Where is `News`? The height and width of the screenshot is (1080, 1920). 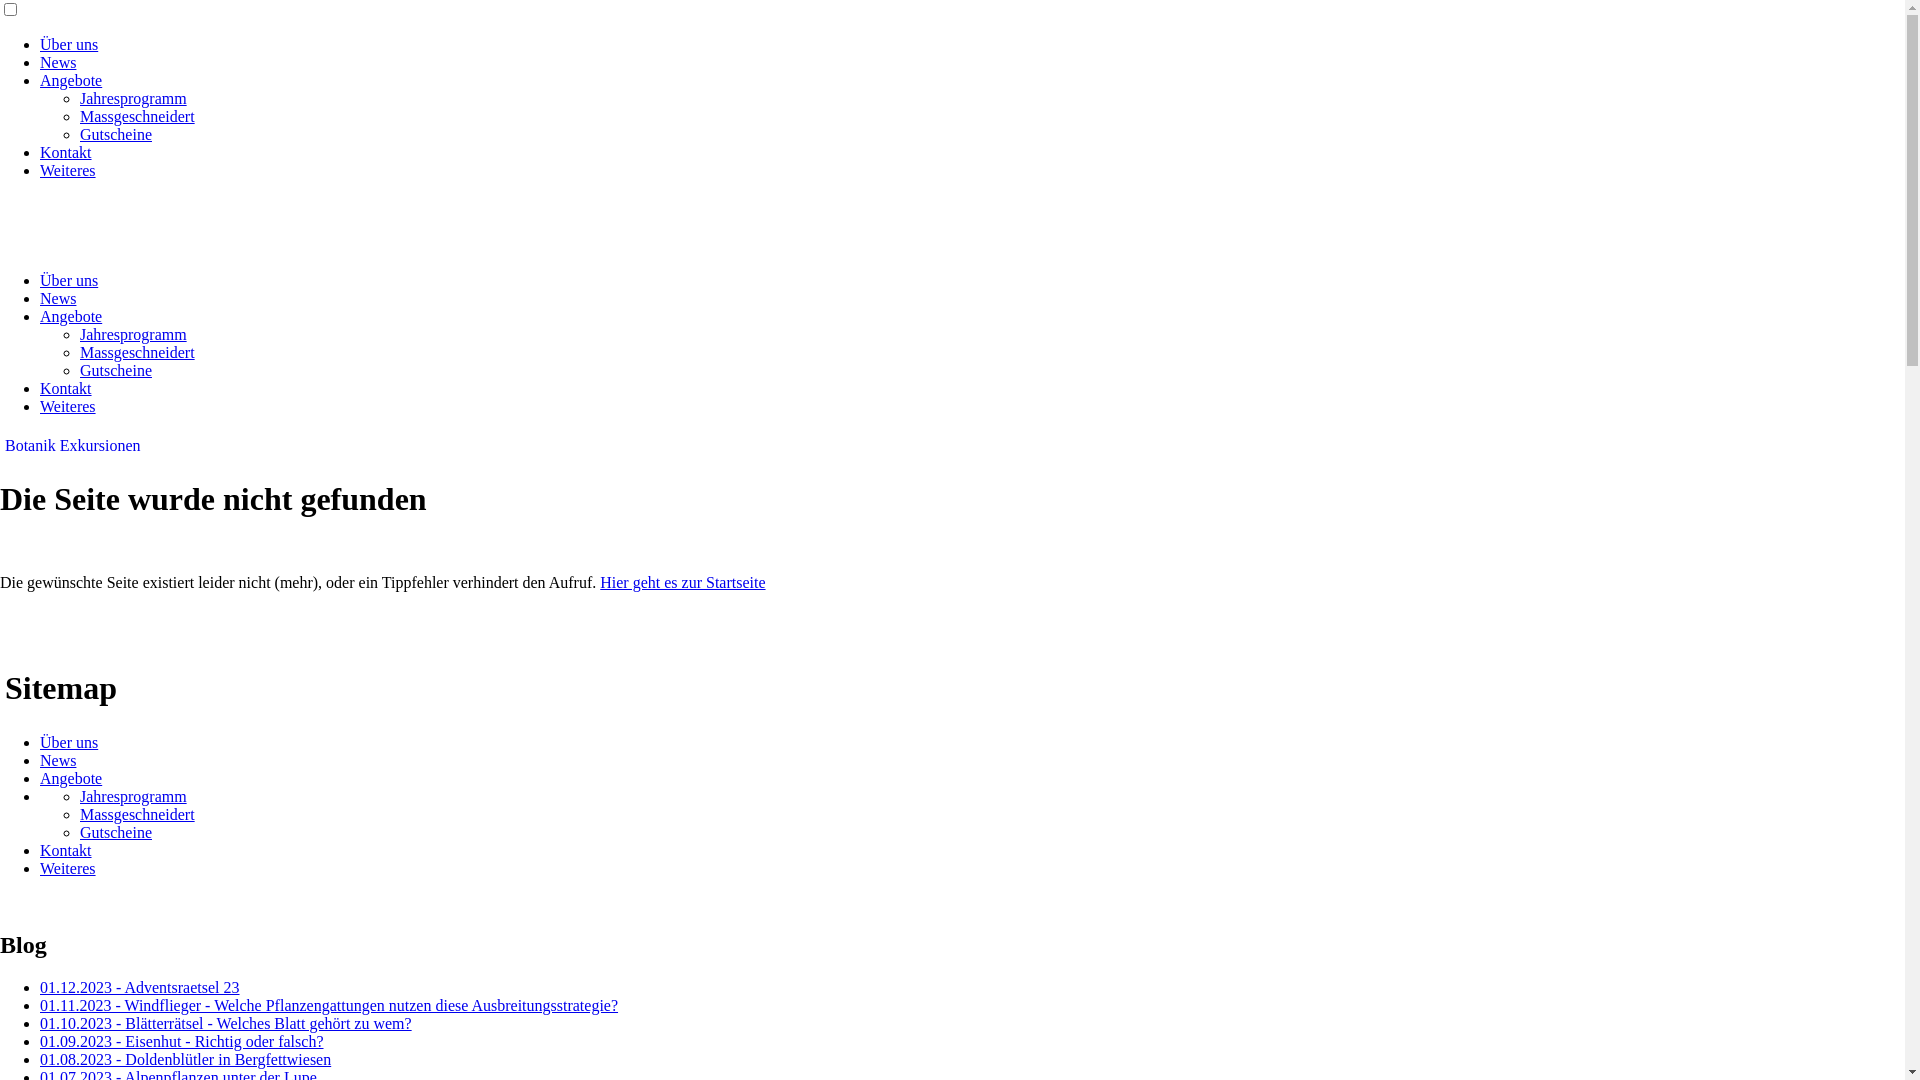 News is located at coordinates (58, 62).